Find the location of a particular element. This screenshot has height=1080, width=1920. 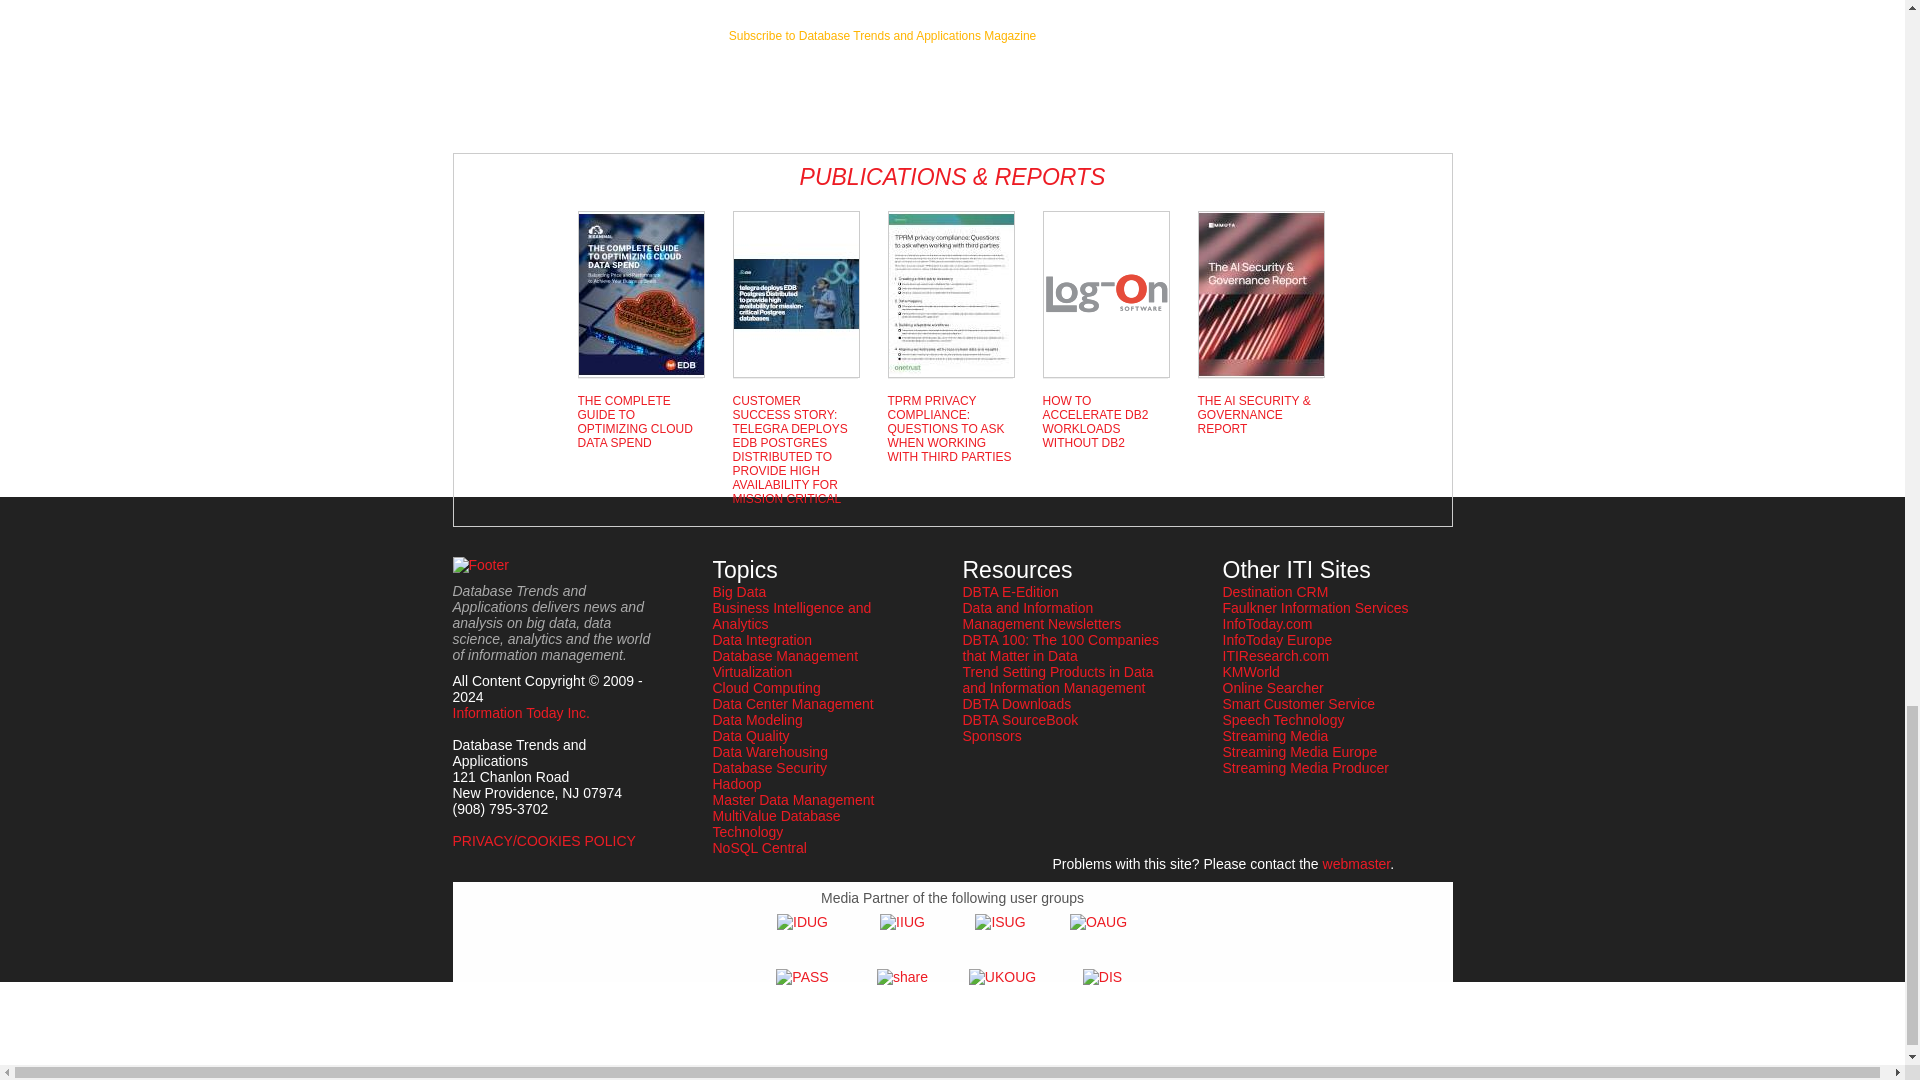

3rd party ad content is located at coordinates (532, 57).